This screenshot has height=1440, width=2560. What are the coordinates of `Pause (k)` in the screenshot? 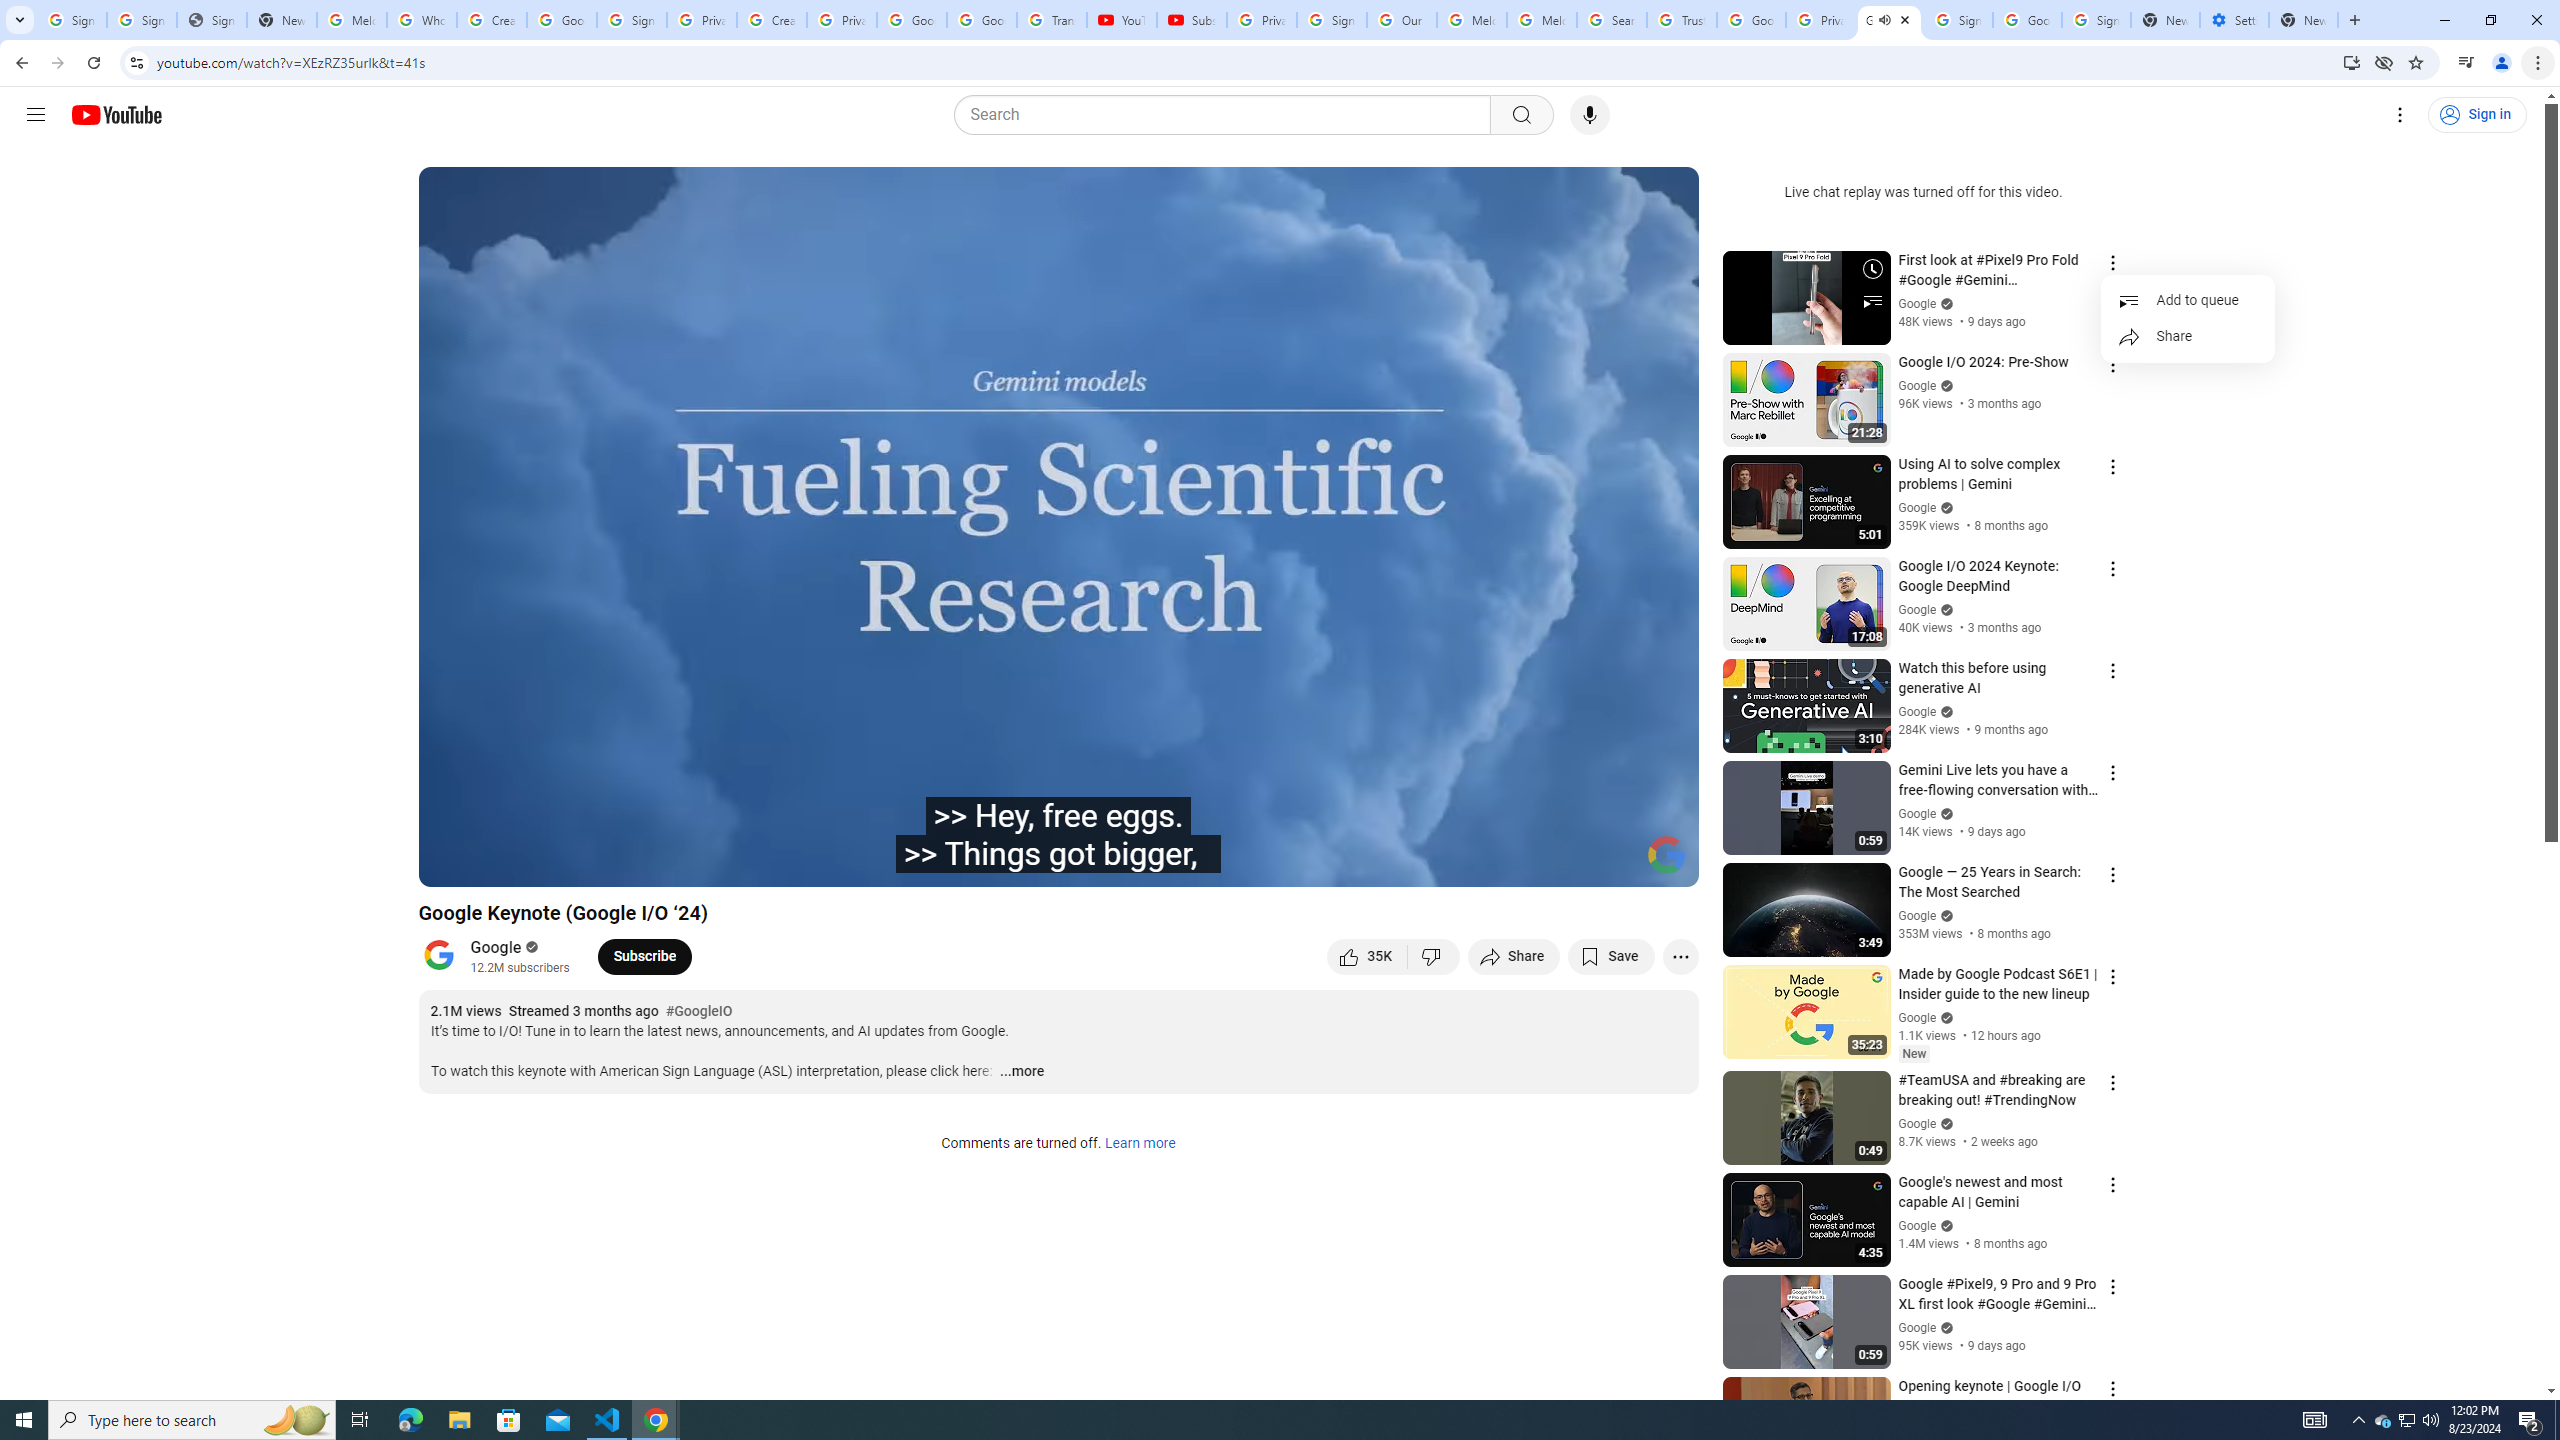 It's located at (453, 863).